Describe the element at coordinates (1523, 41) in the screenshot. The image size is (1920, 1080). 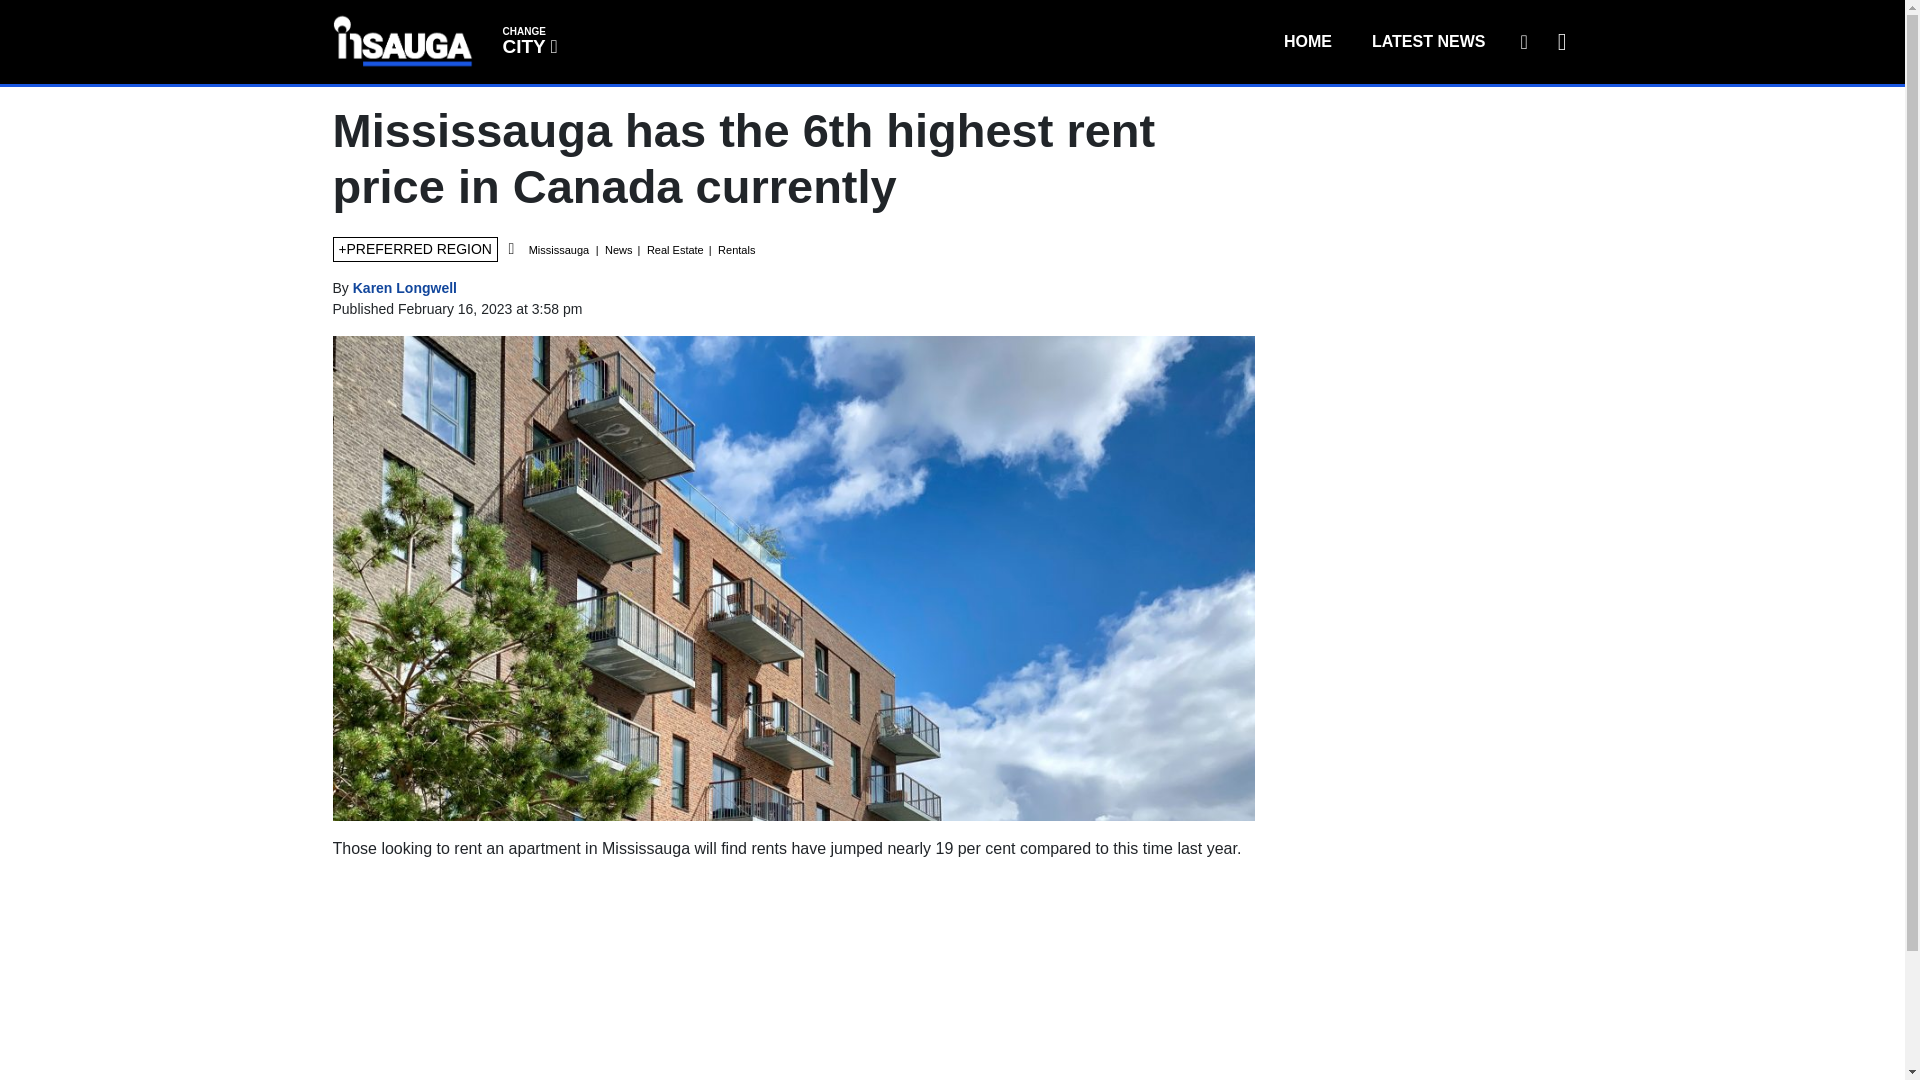
I see `SIGN UP FOR OUR NEWSLETTER` at that location.